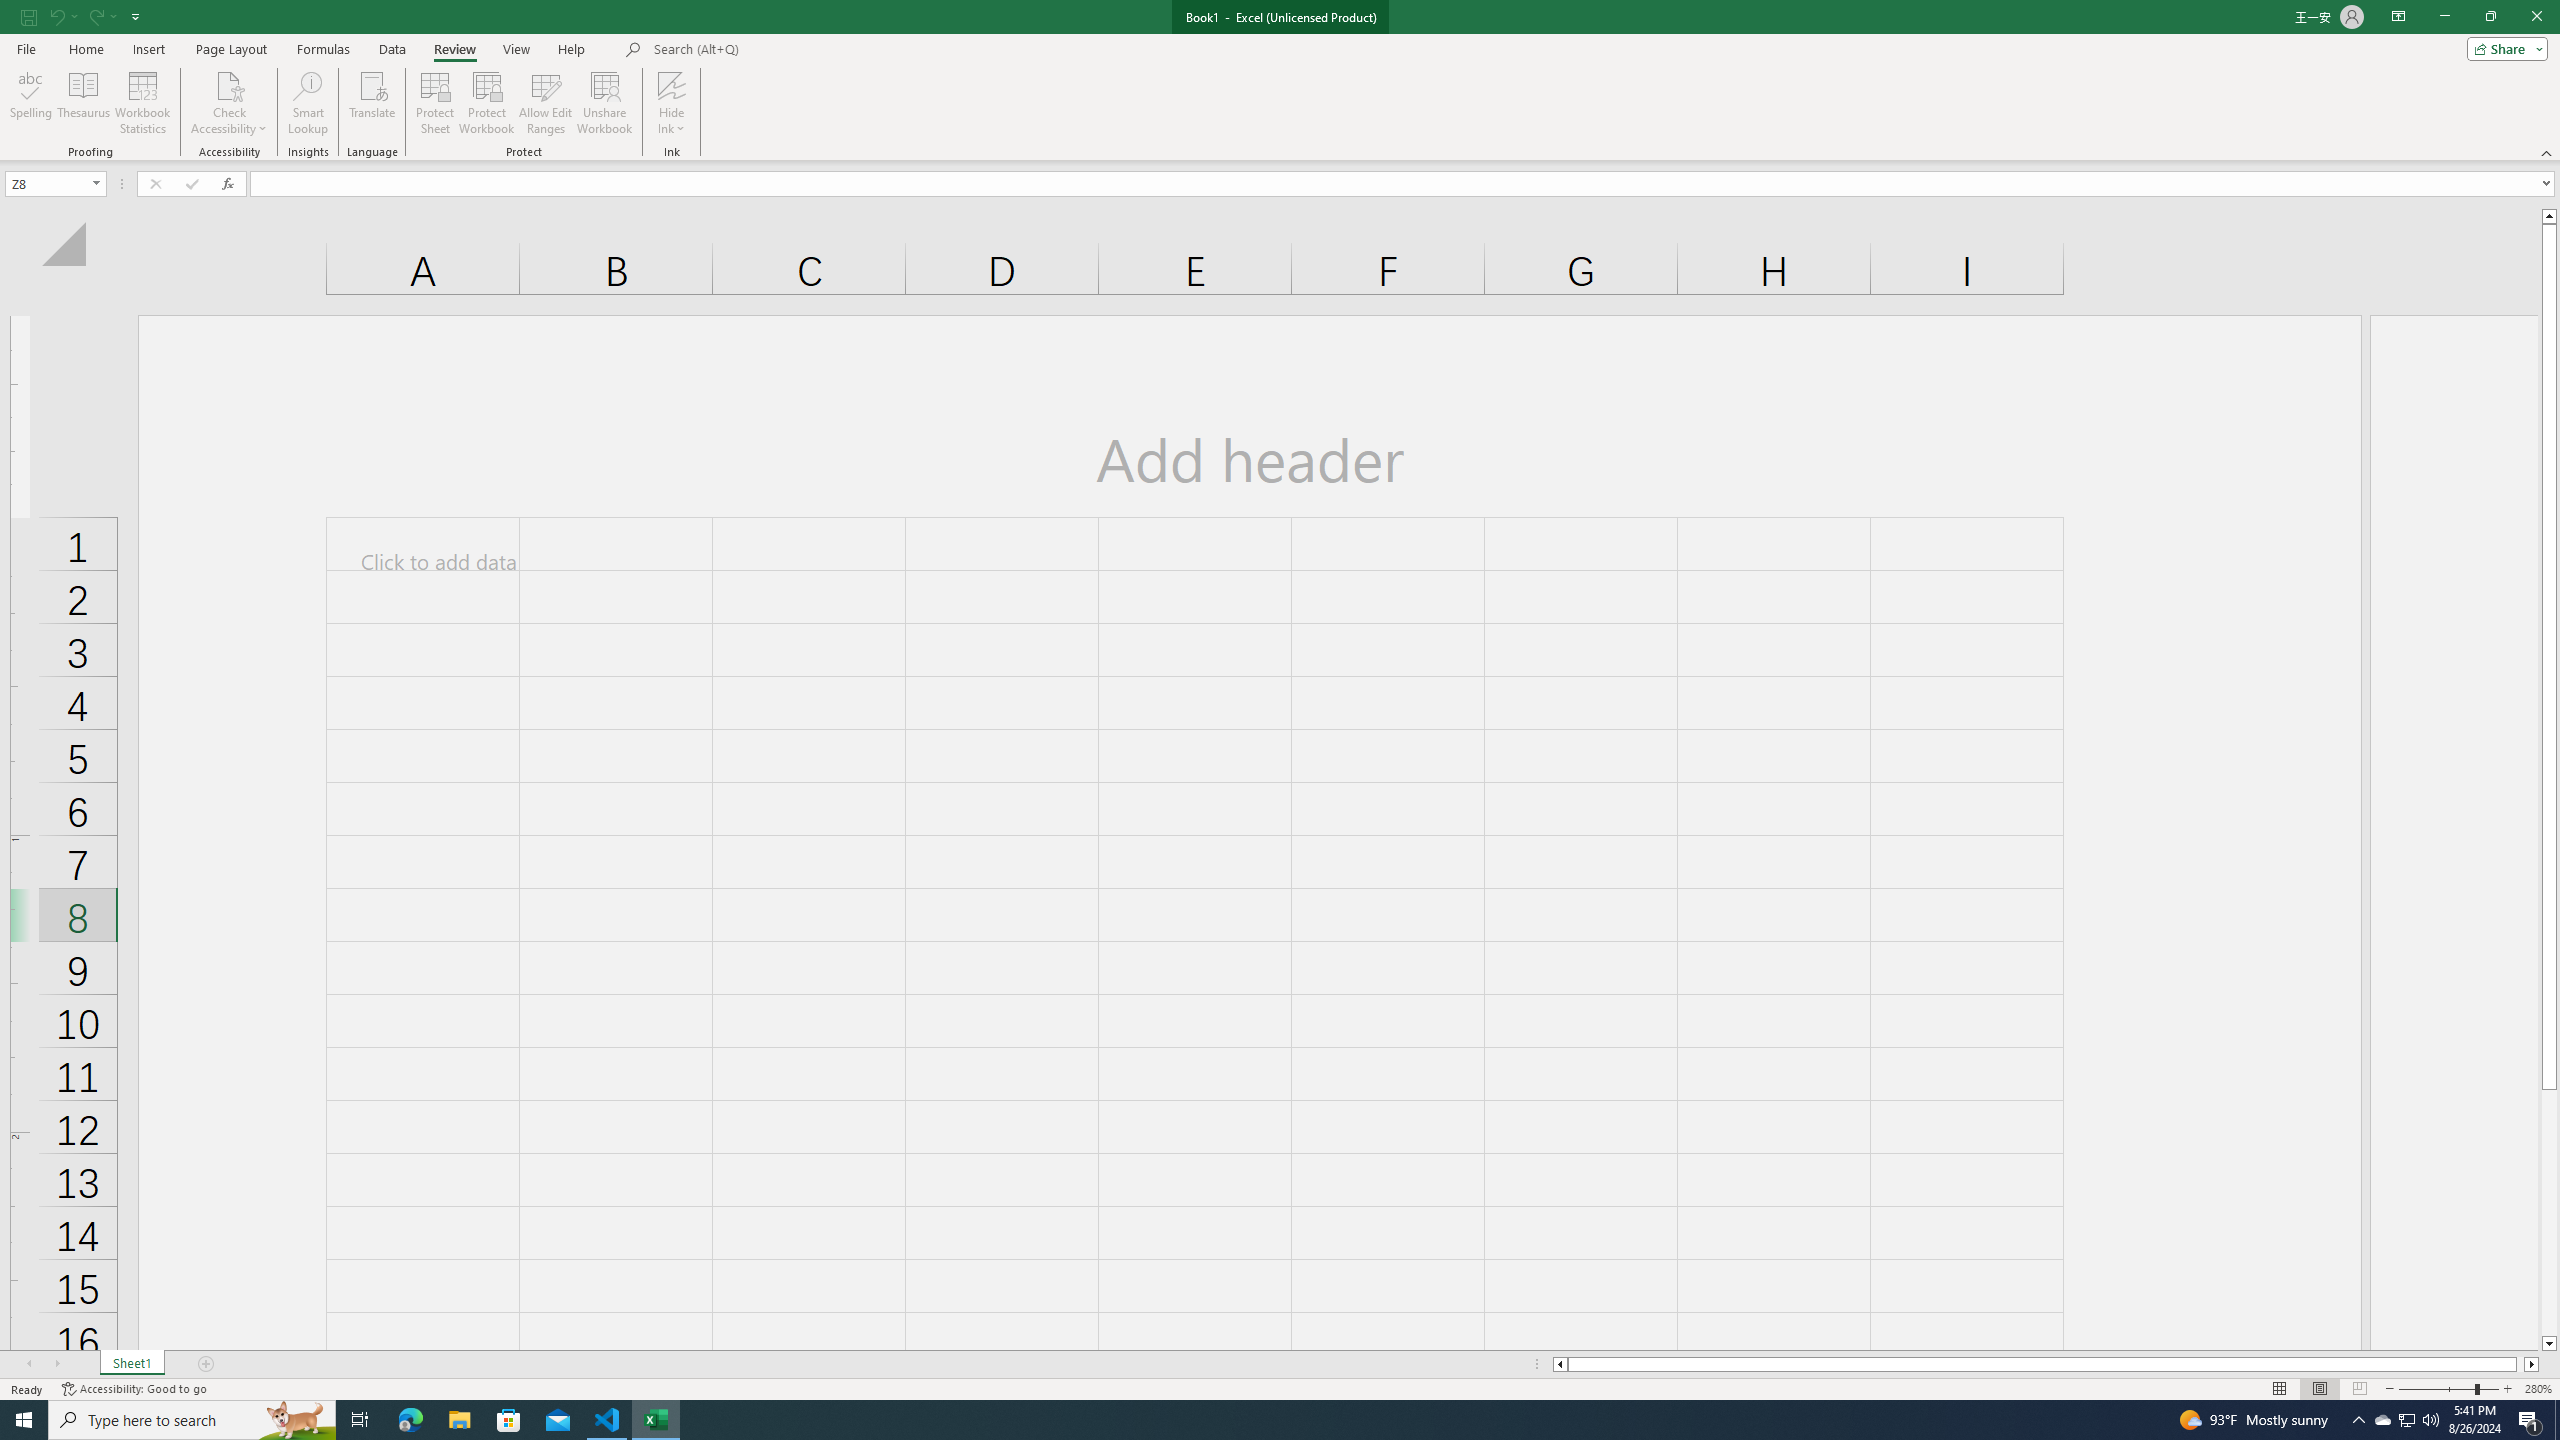  What do you see at coordinates (228, 85) in the screenshot?
I see `Check Accessibility` at bounding box center [228, 85].